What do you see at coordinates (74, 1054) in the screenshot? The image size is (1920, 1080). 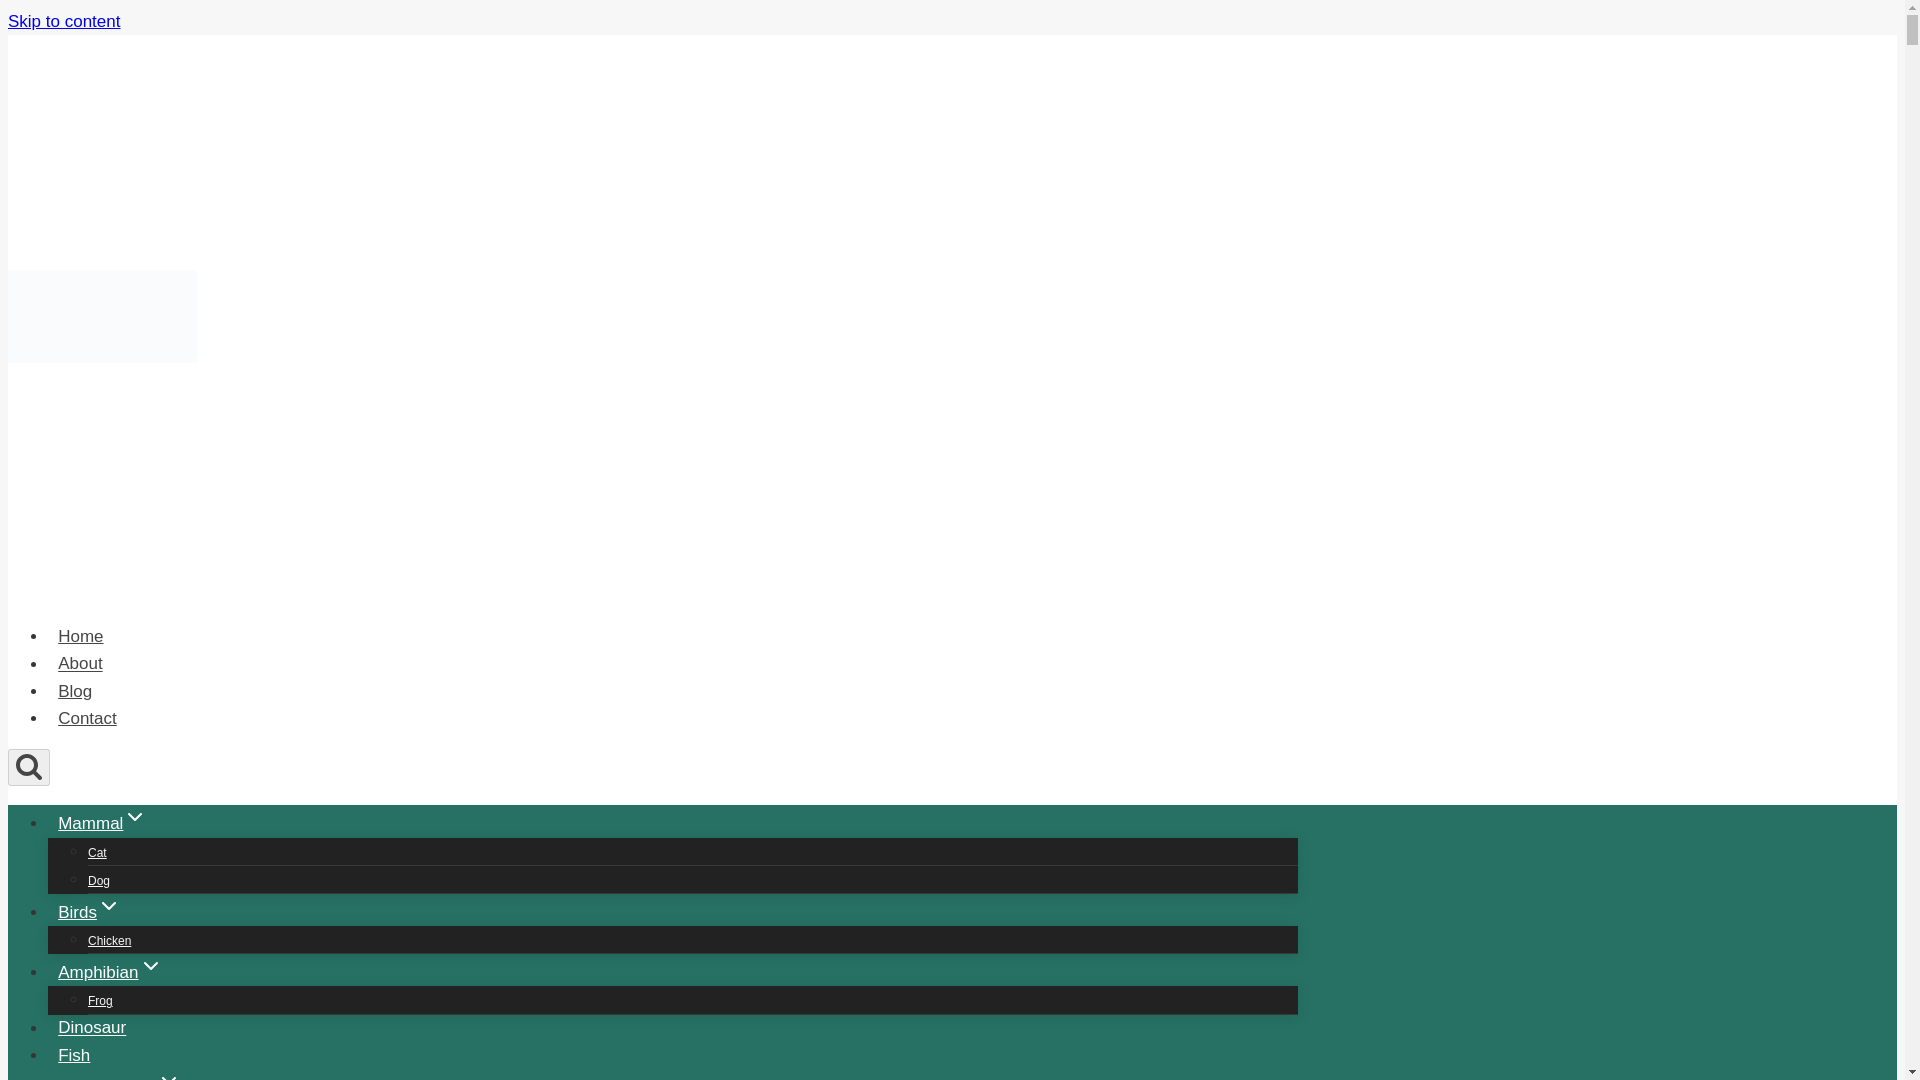 I see `Fish` at bounding box center [74, 1054].